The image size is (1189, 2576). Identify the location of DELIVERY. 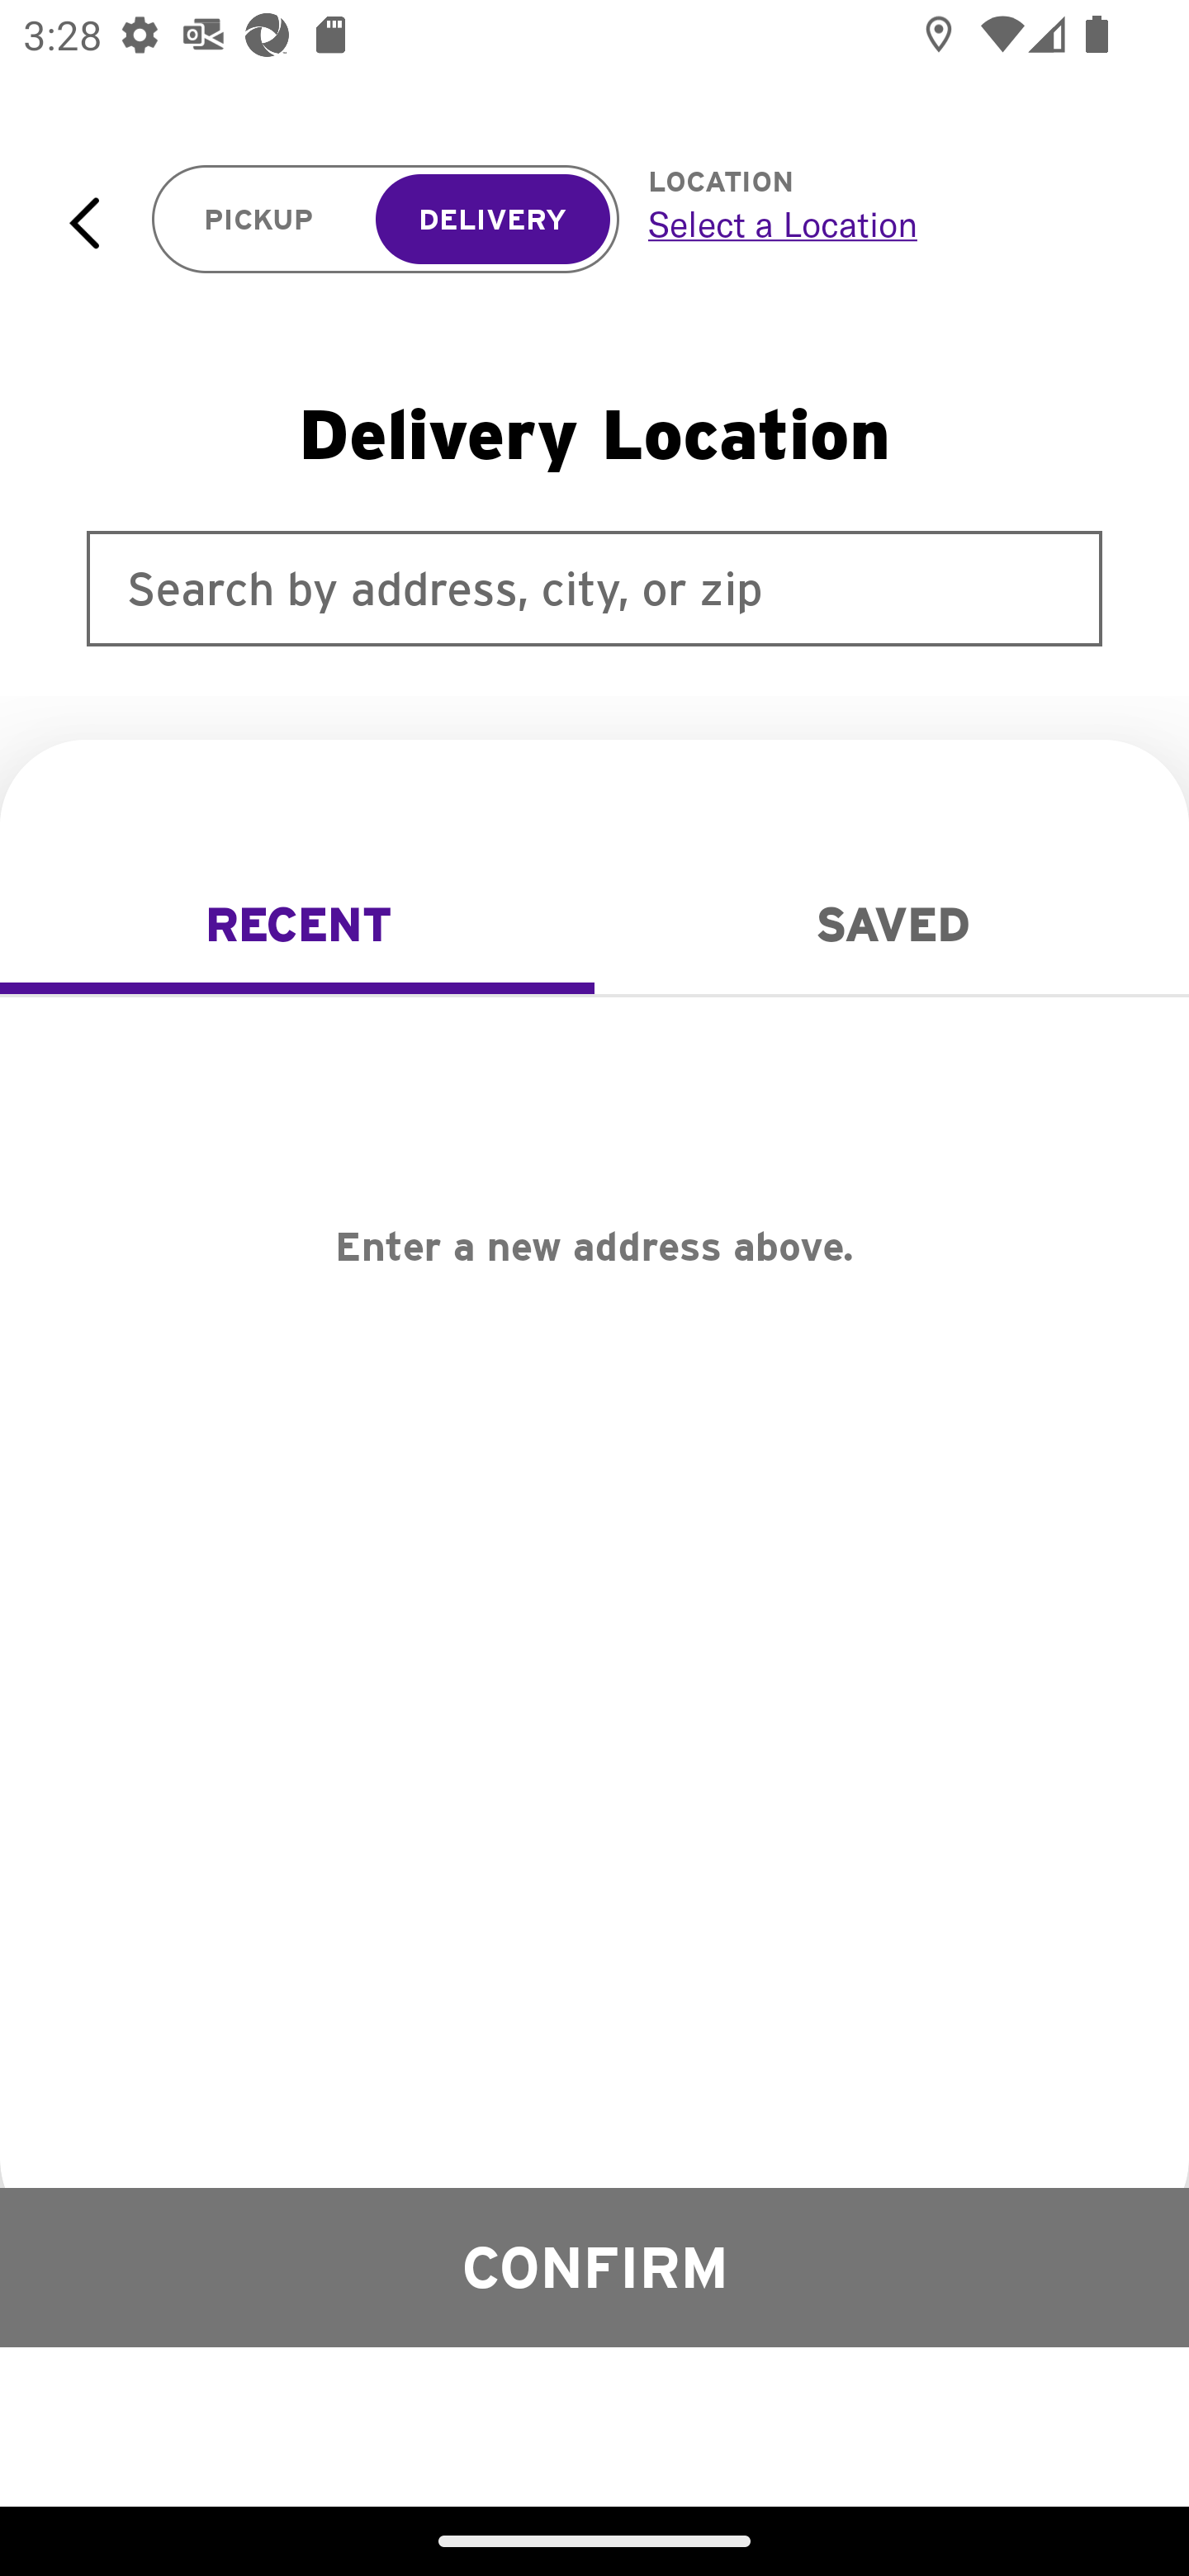
(492, 220).